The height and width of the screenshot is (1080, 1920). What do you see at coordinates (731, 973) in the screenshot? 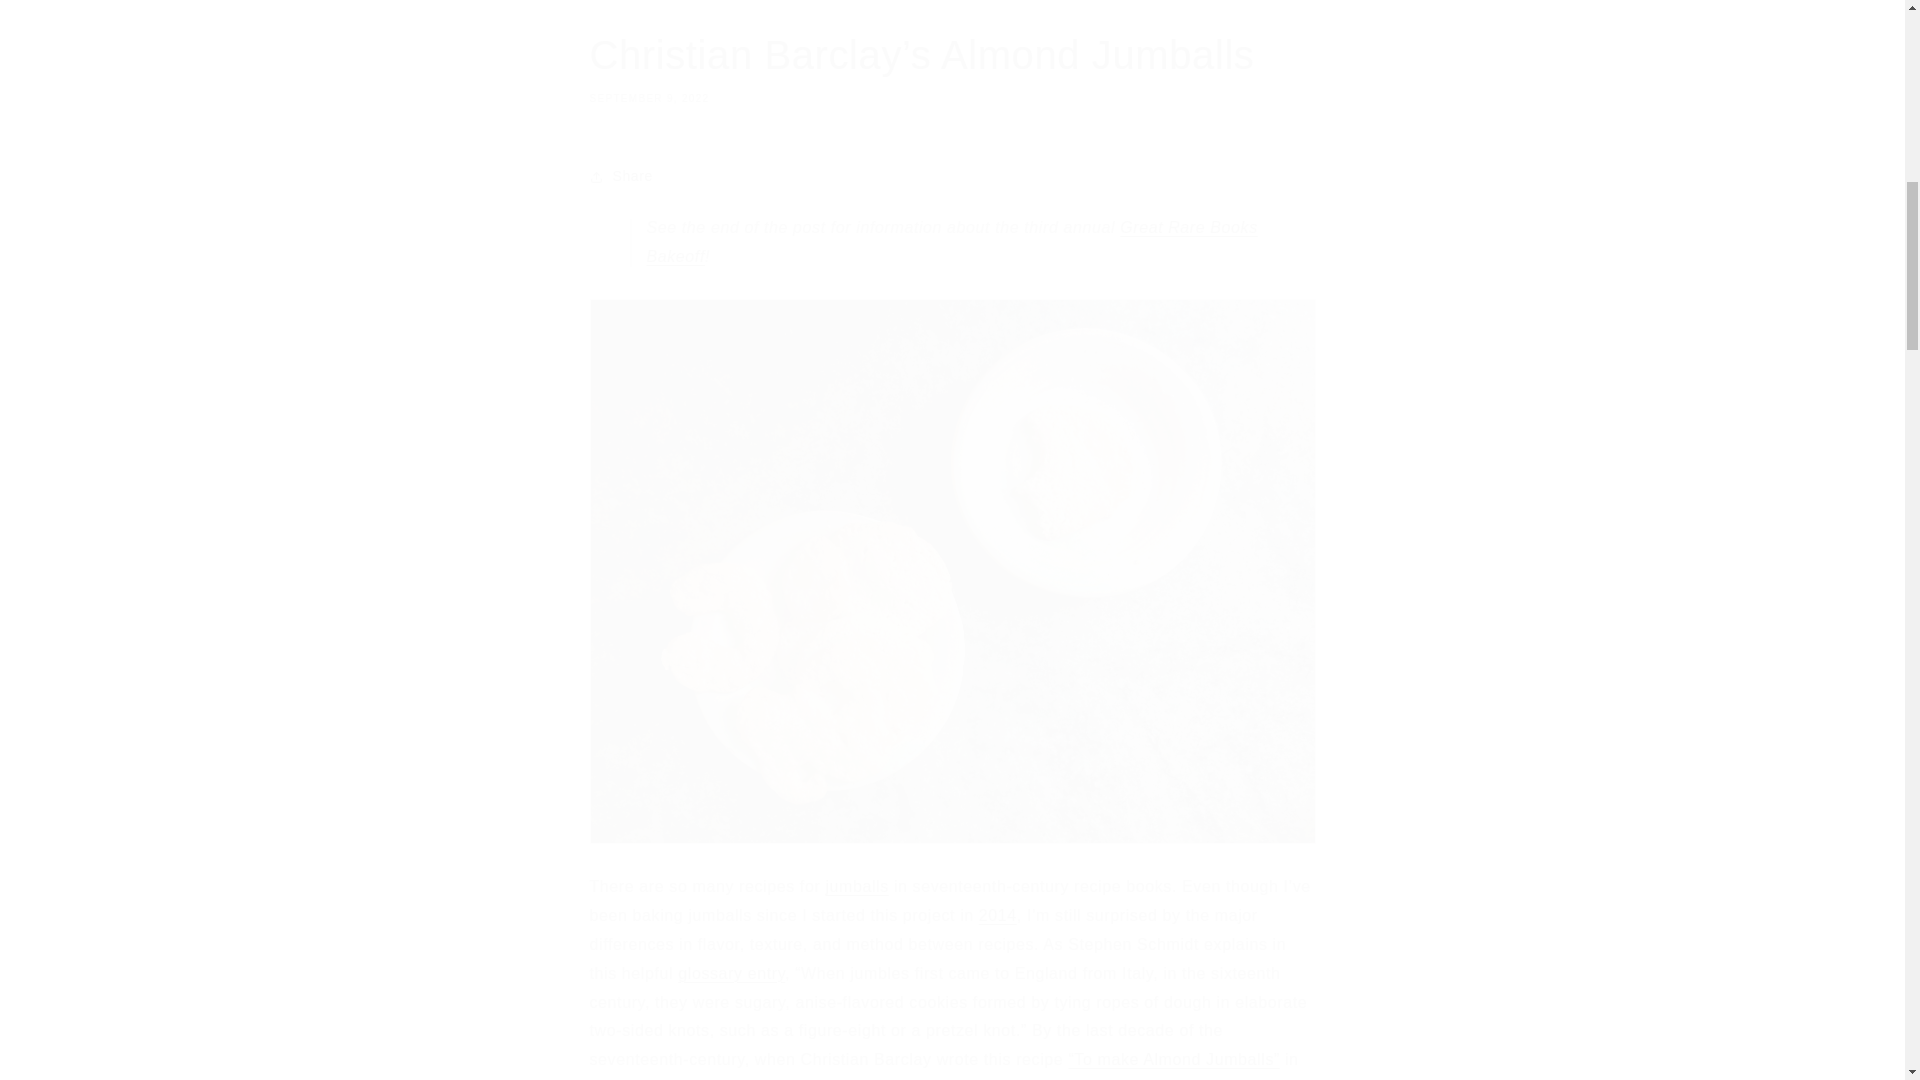
I see `glossary entry` at bounding box center [731, 973].